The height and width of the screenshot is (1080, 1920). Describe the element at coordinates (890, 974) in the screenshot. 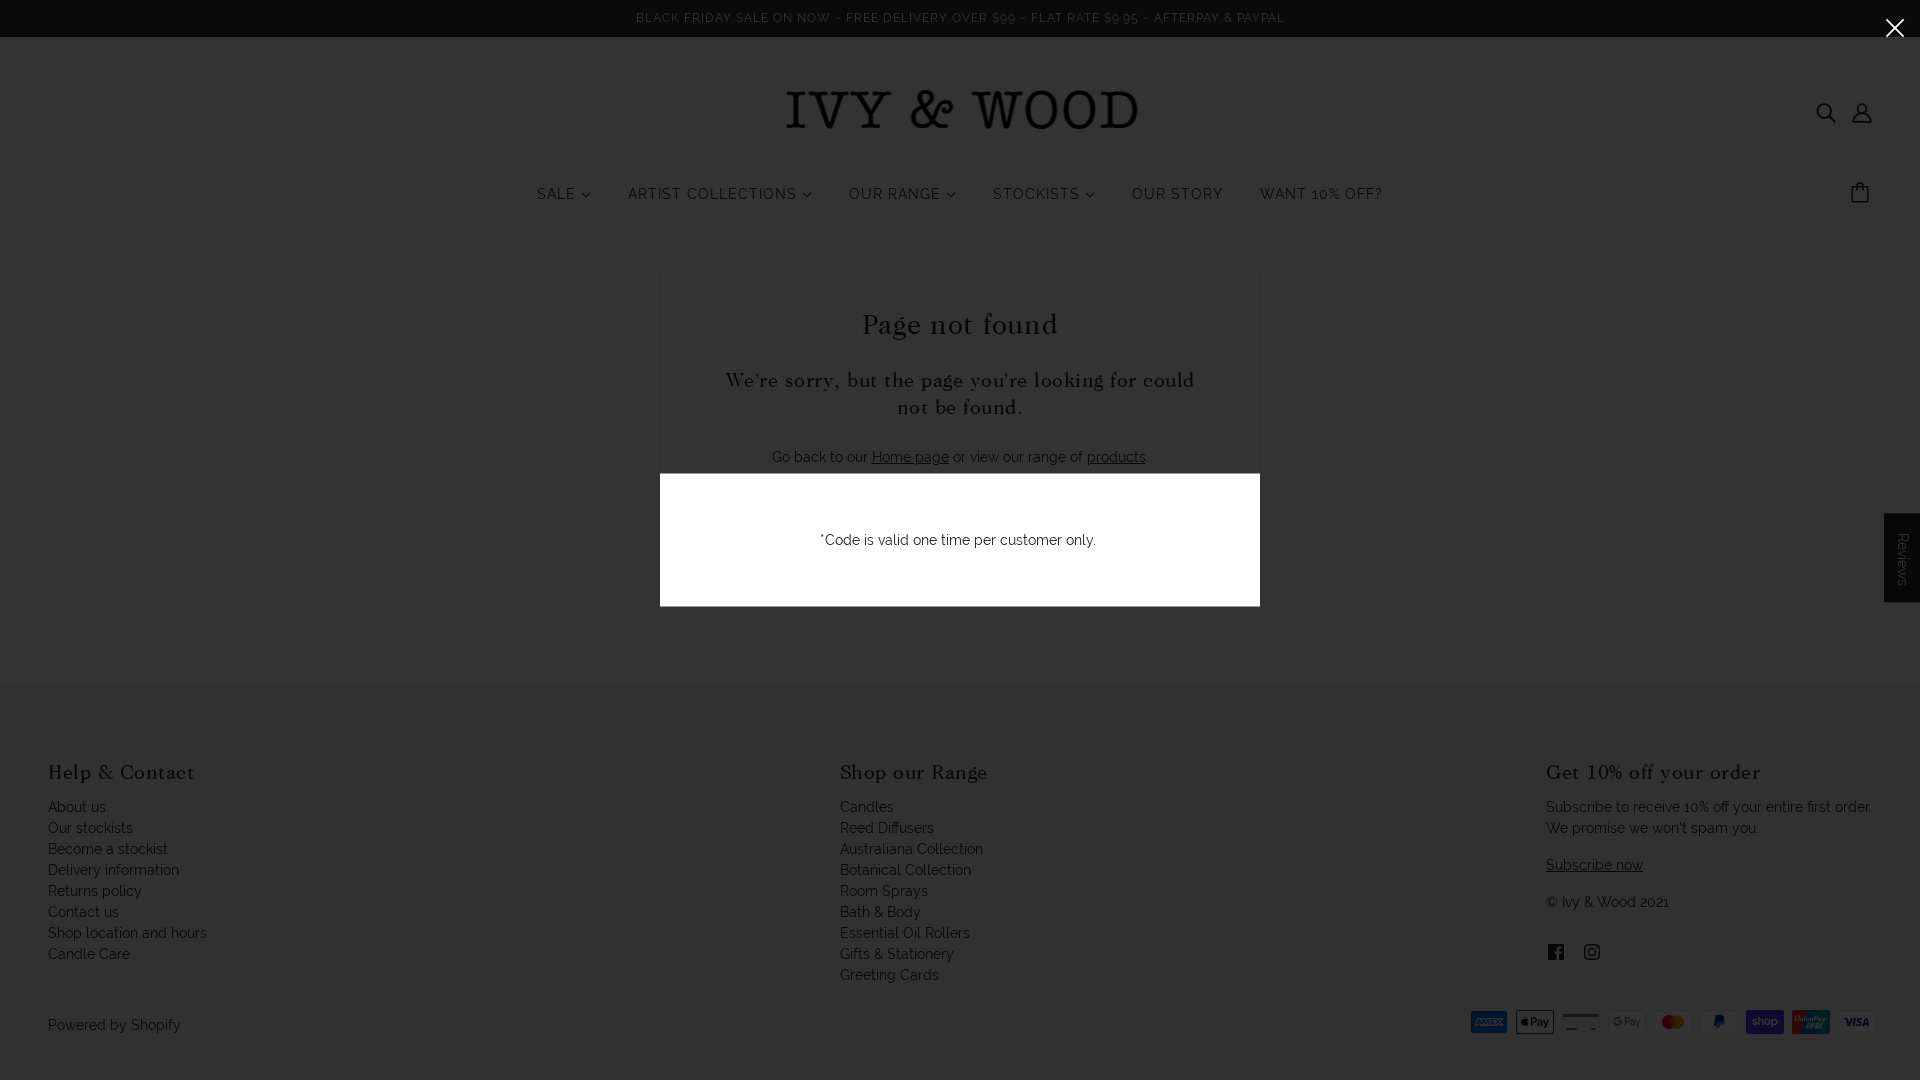

I see `Greeting Cards` at that location.